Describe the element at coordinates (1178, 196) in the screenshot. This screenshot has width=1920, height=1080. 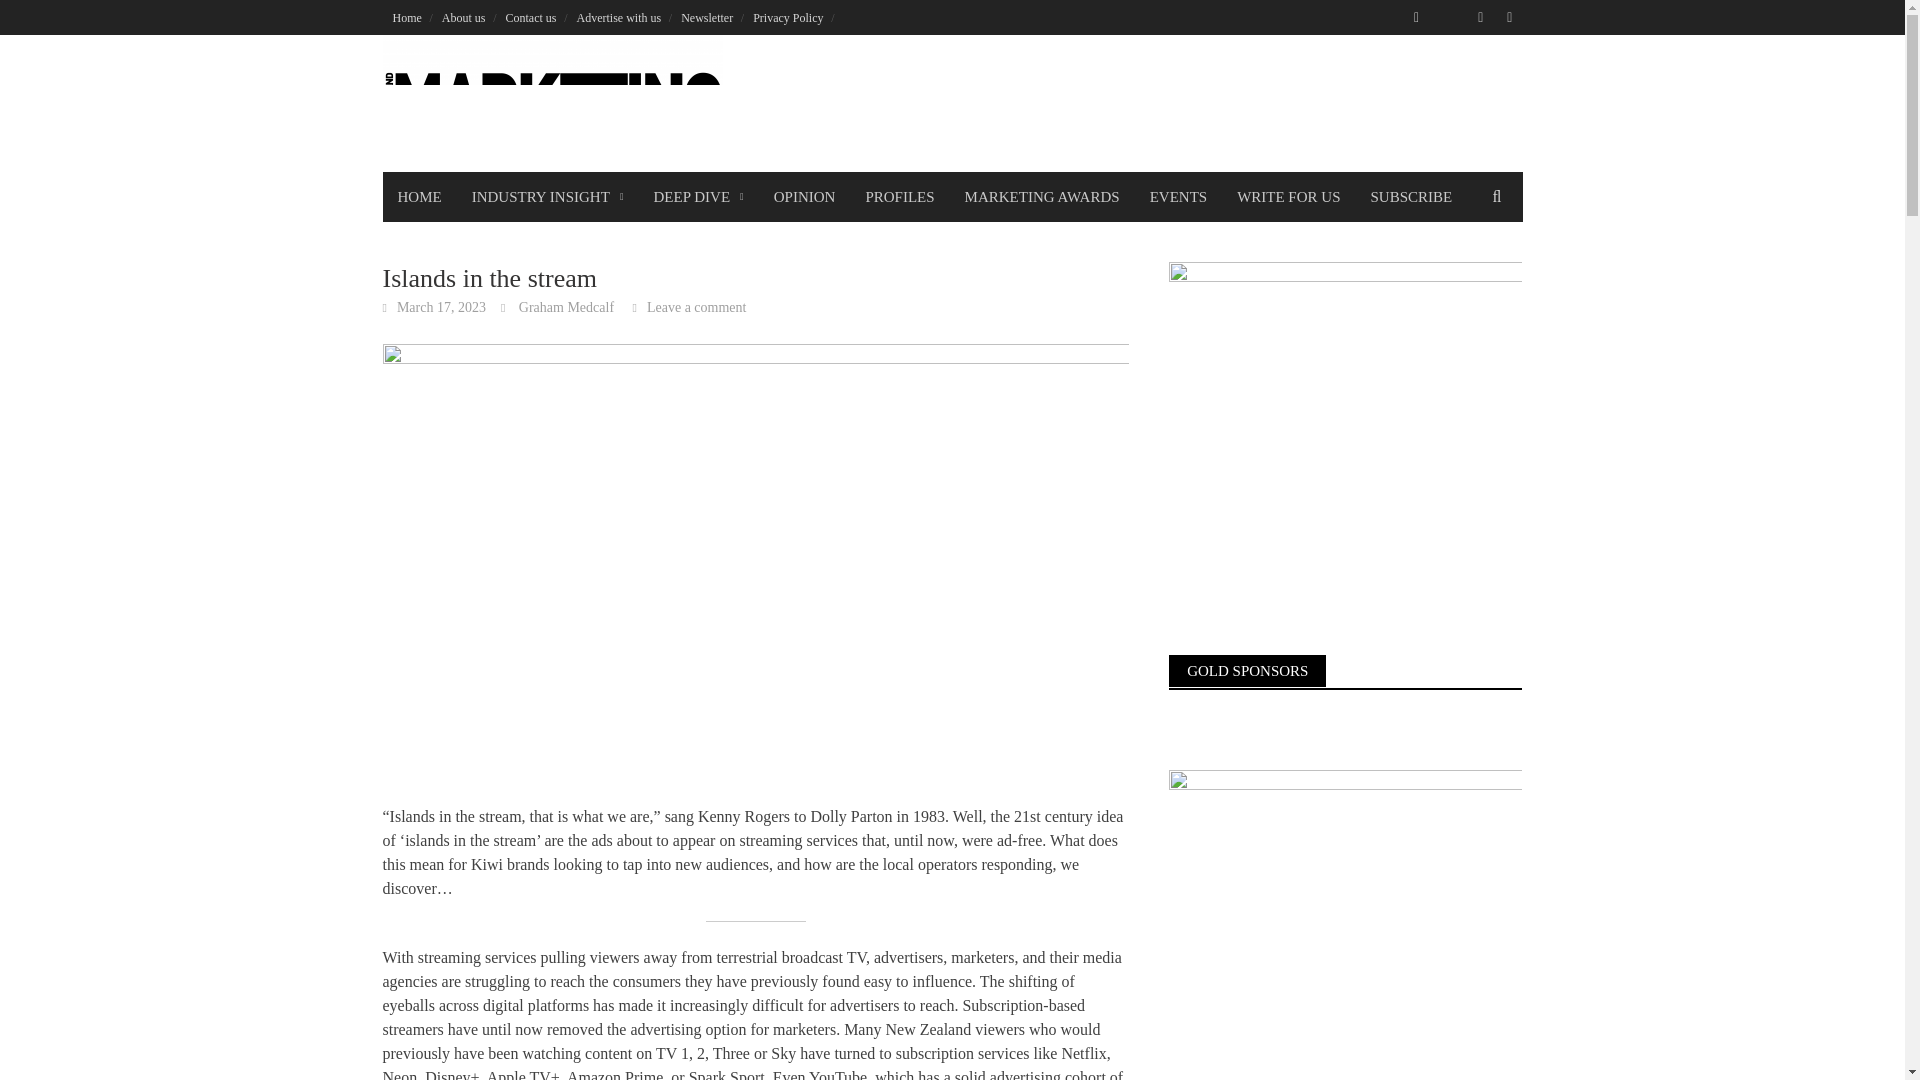
I see `EVENTS` at that location.